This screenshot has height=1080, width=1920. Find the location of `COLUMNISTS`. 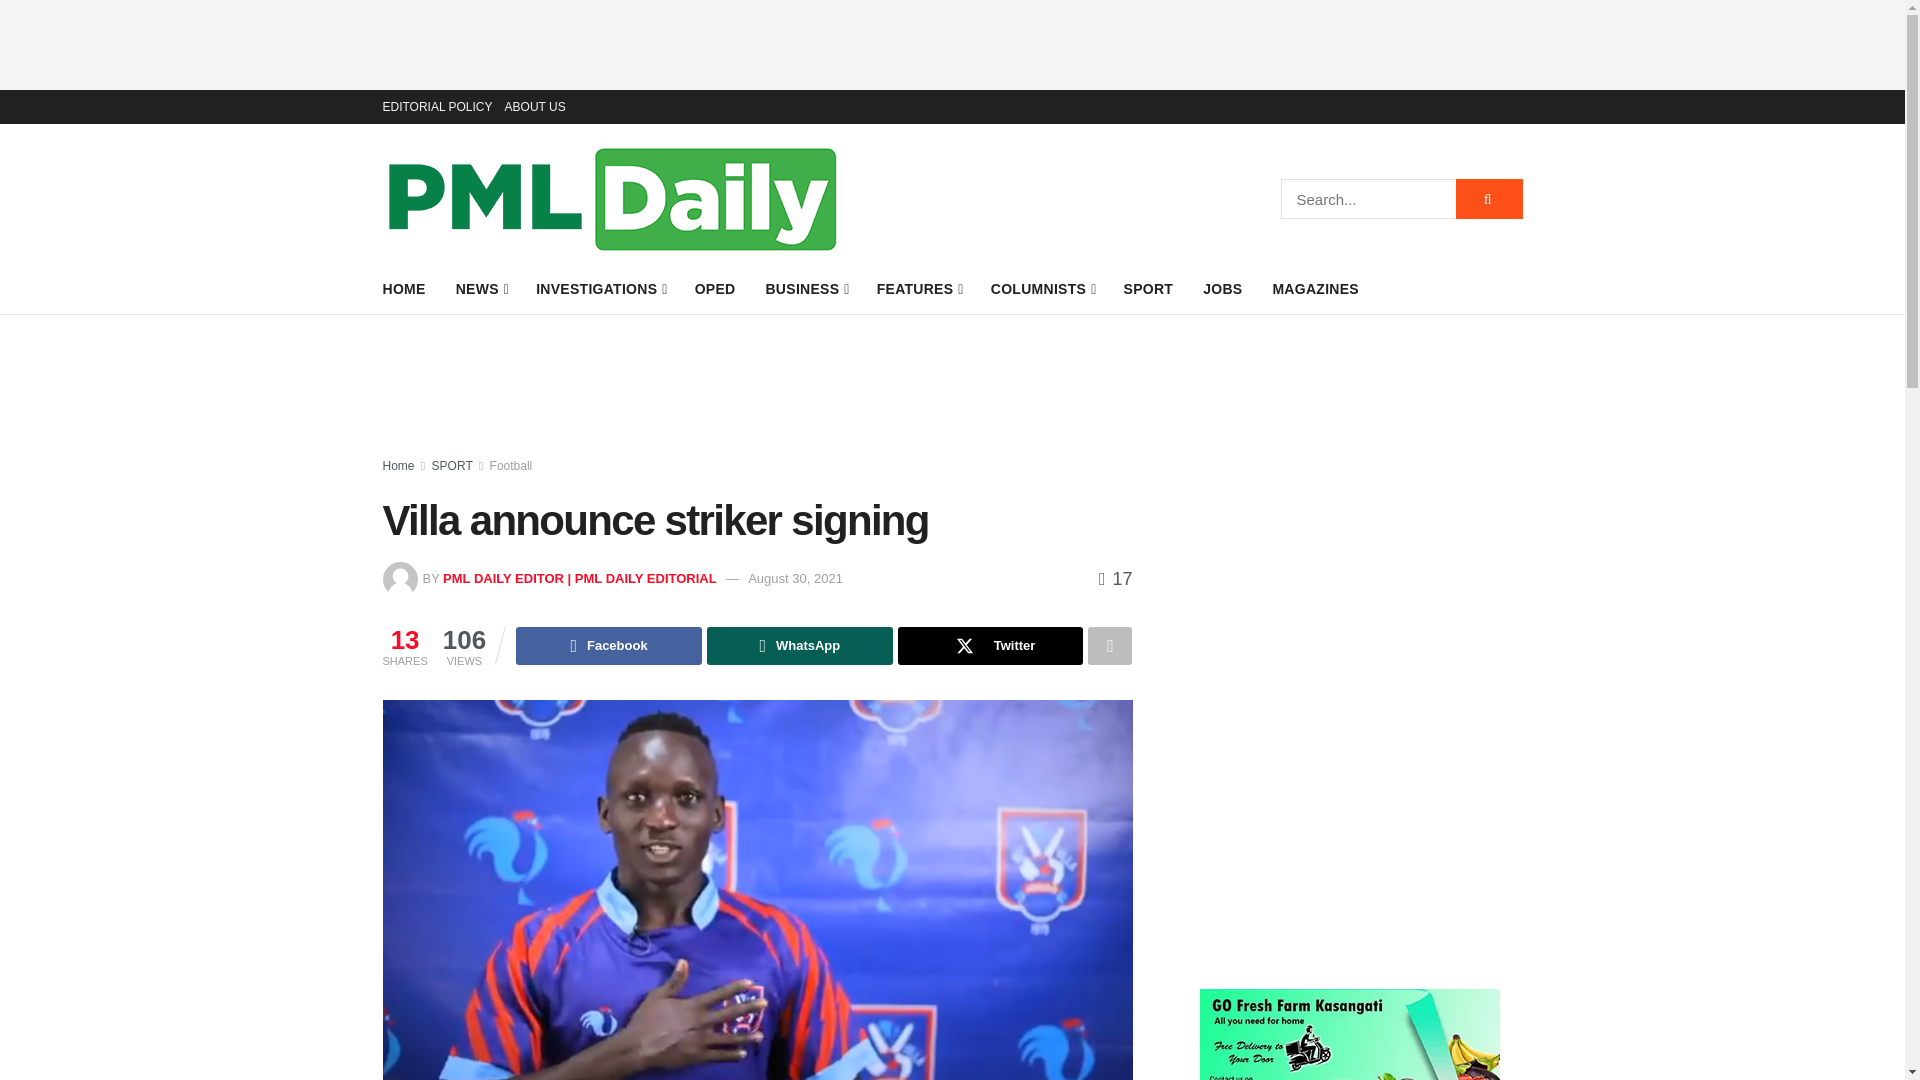

COLUMNISTS is located at coordinates (1042, 289).